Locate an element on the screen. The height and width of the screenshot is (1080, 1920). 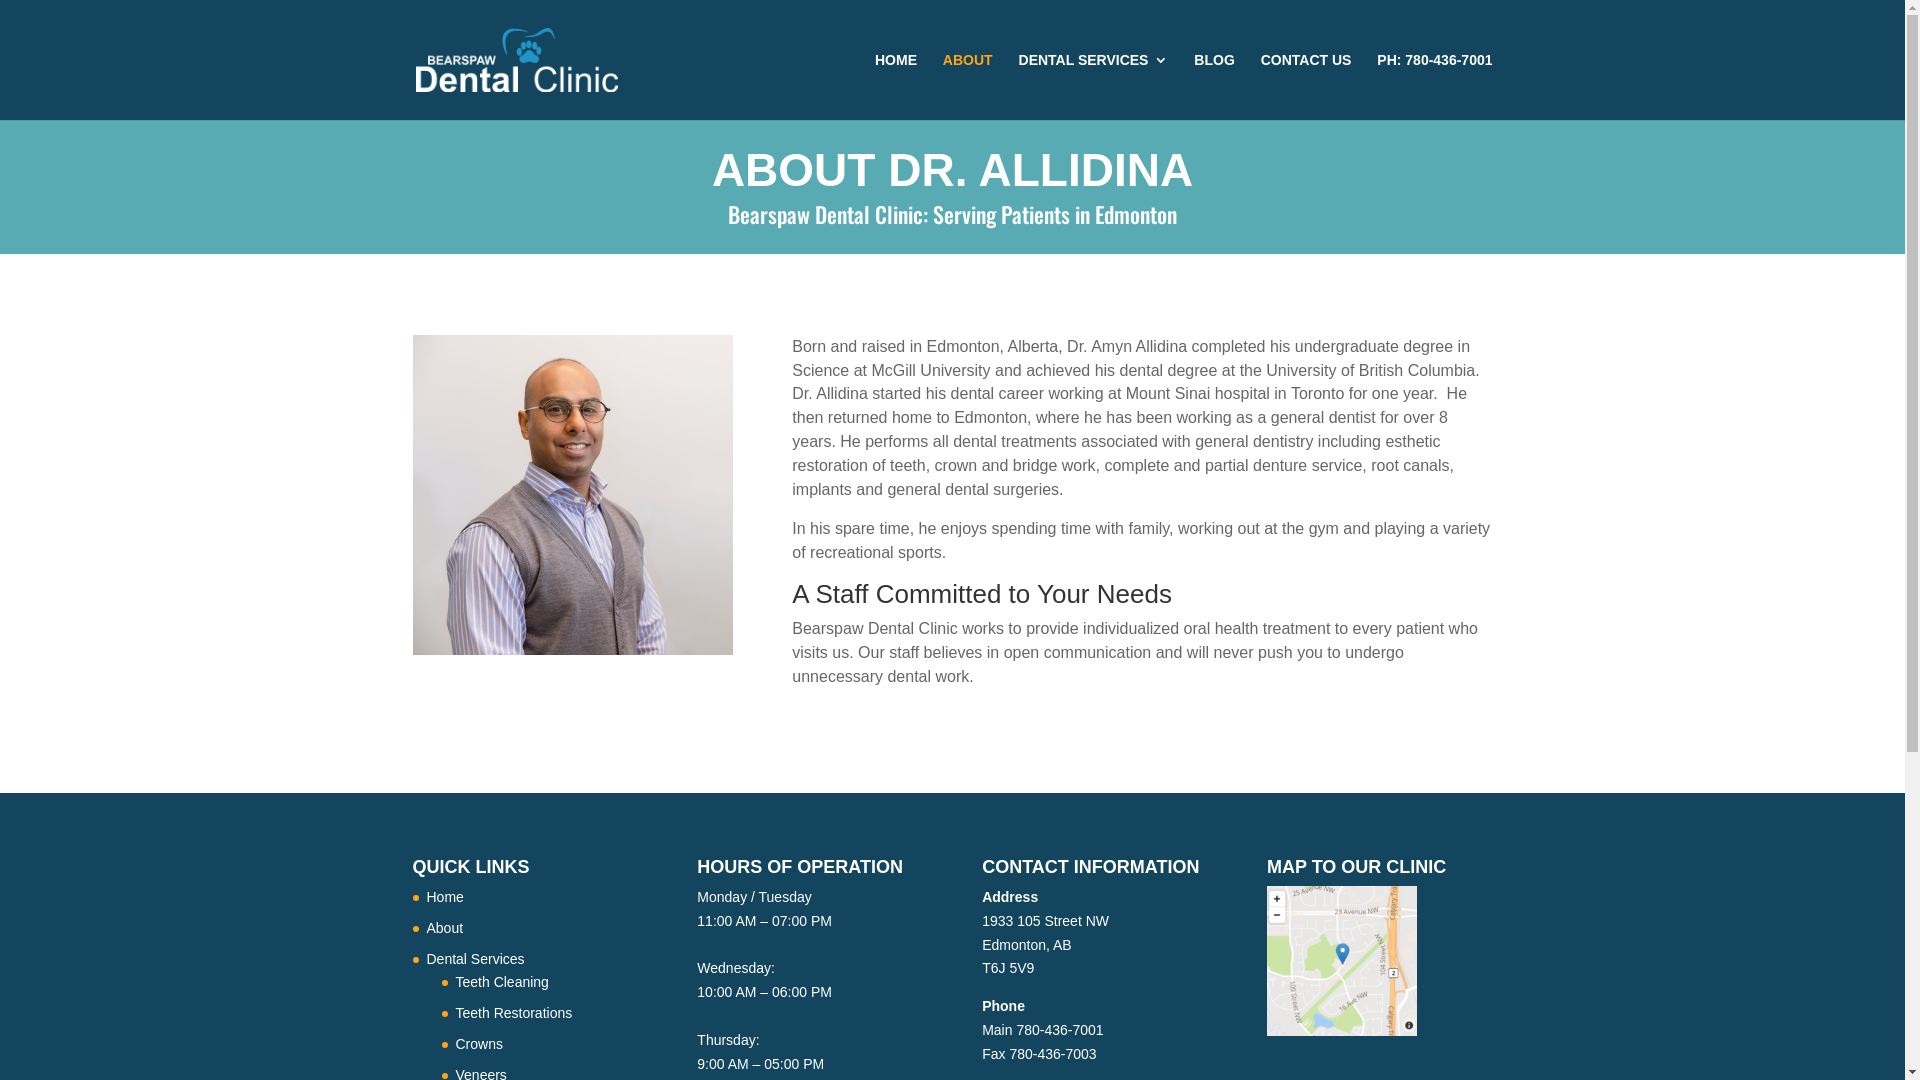
DENTAL SERVICES is located at coordinates (1094, 86).